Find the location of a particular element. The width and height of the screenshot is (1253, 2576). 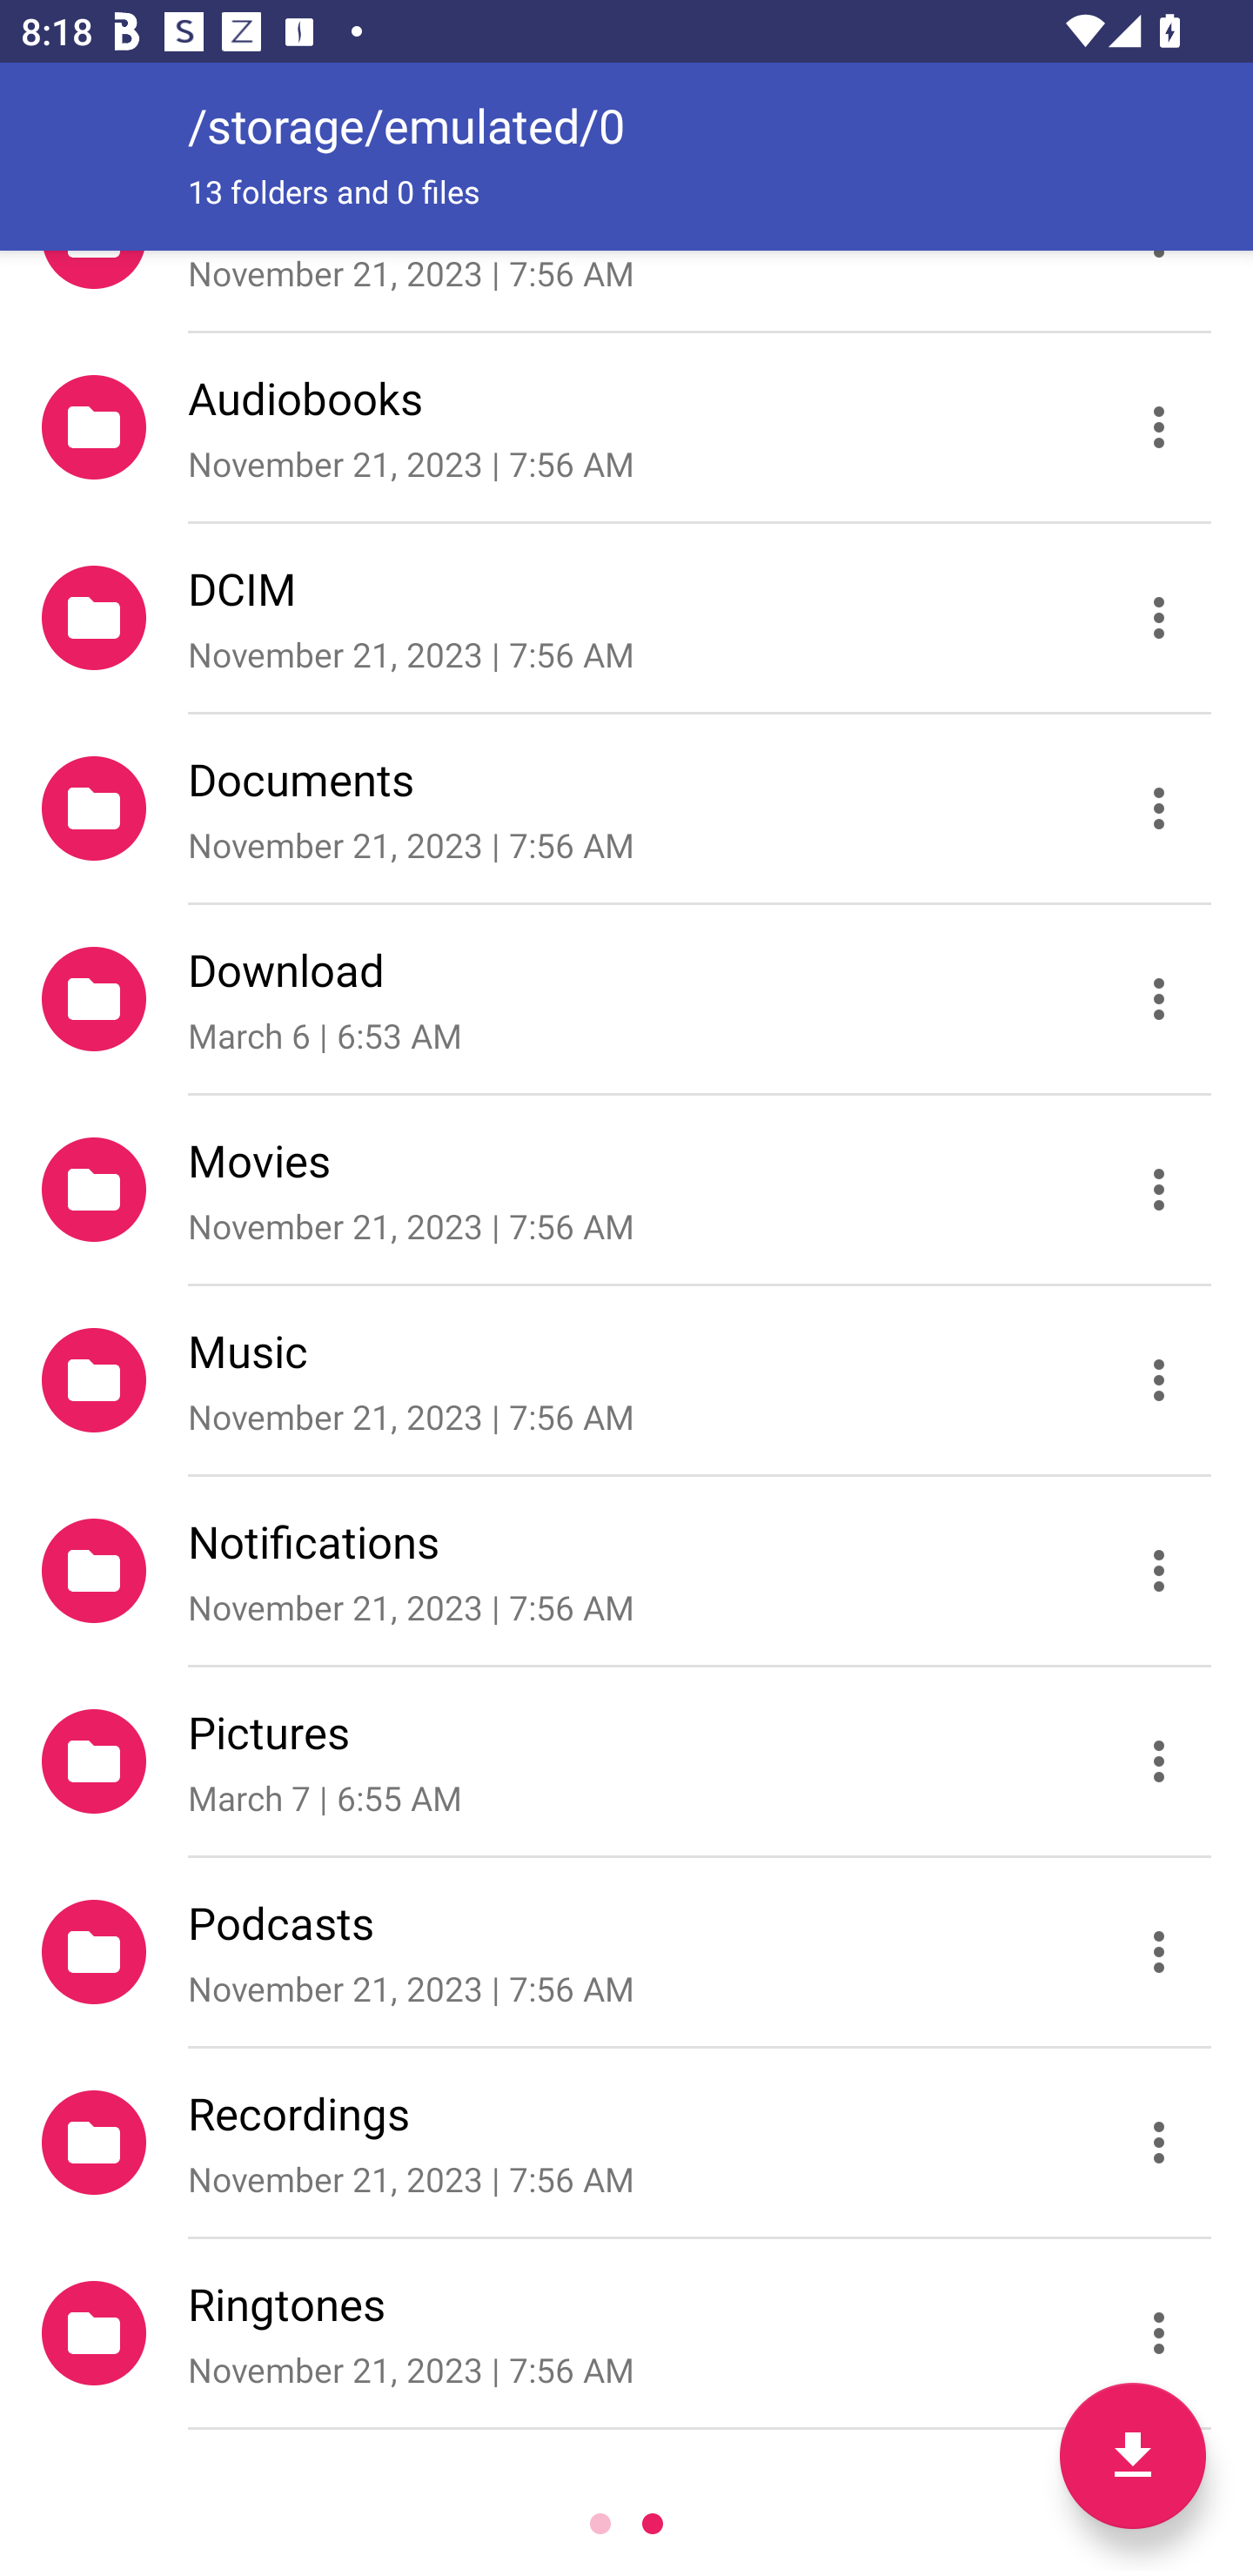

Download March 6 | 6:53 AM is located at coordinates (626, 997).